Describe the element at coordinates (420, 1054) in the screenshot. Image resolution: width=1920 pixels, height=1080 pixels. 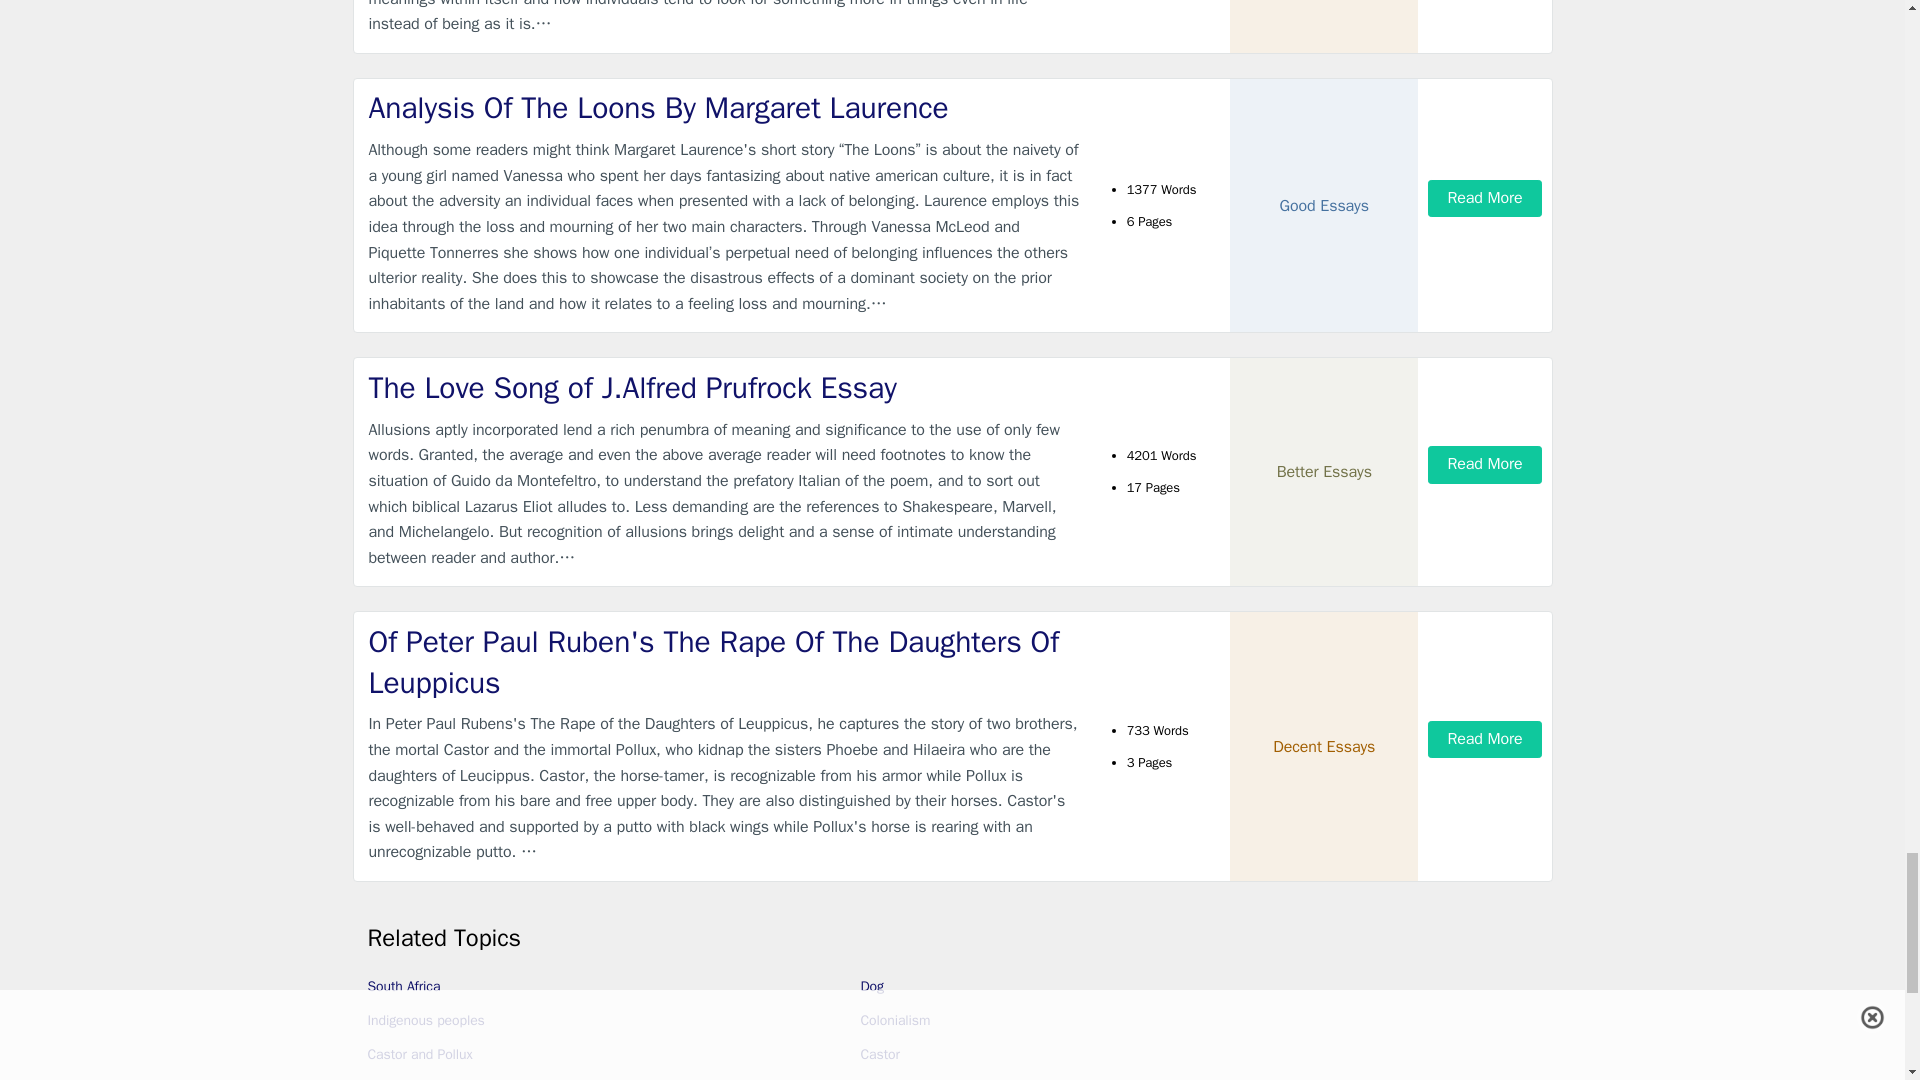
I see `Castor and Pollux` at that location.